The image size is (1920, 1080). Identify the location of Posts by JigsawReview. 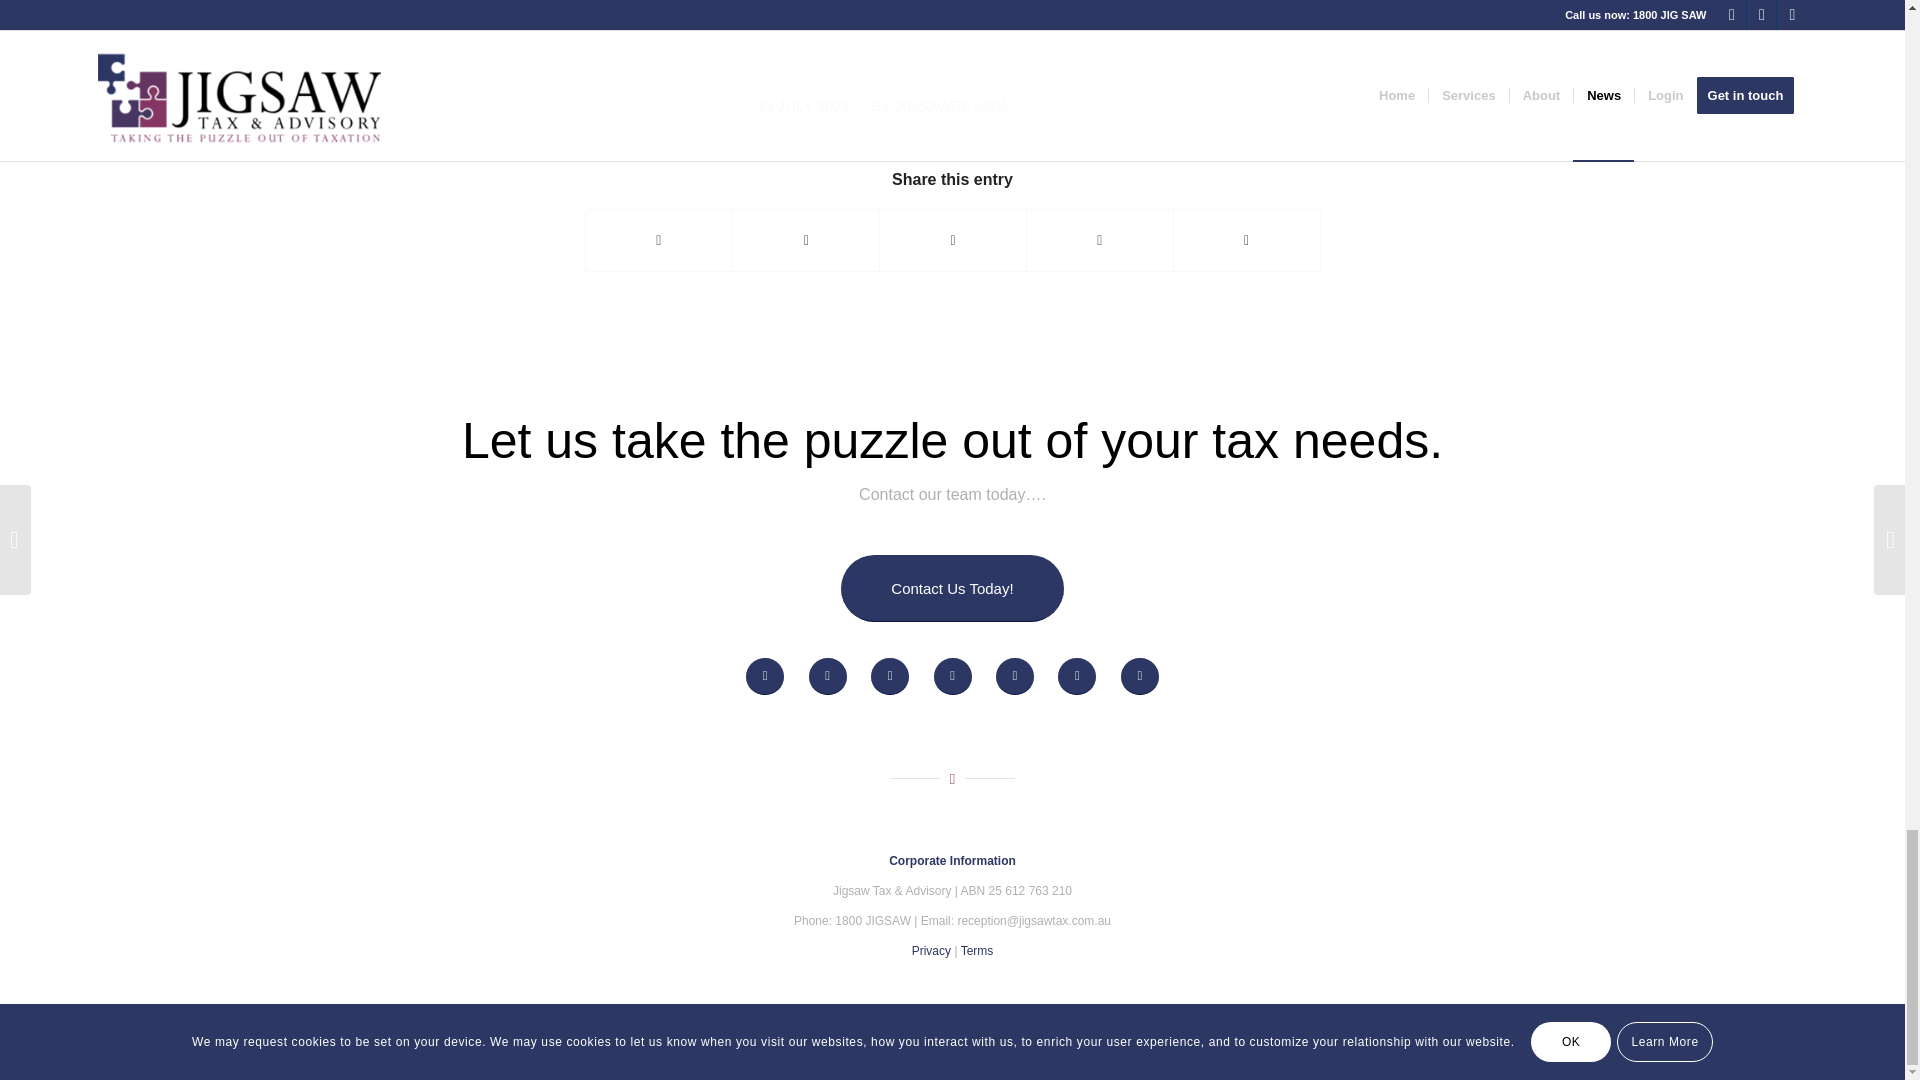
(952, 106).